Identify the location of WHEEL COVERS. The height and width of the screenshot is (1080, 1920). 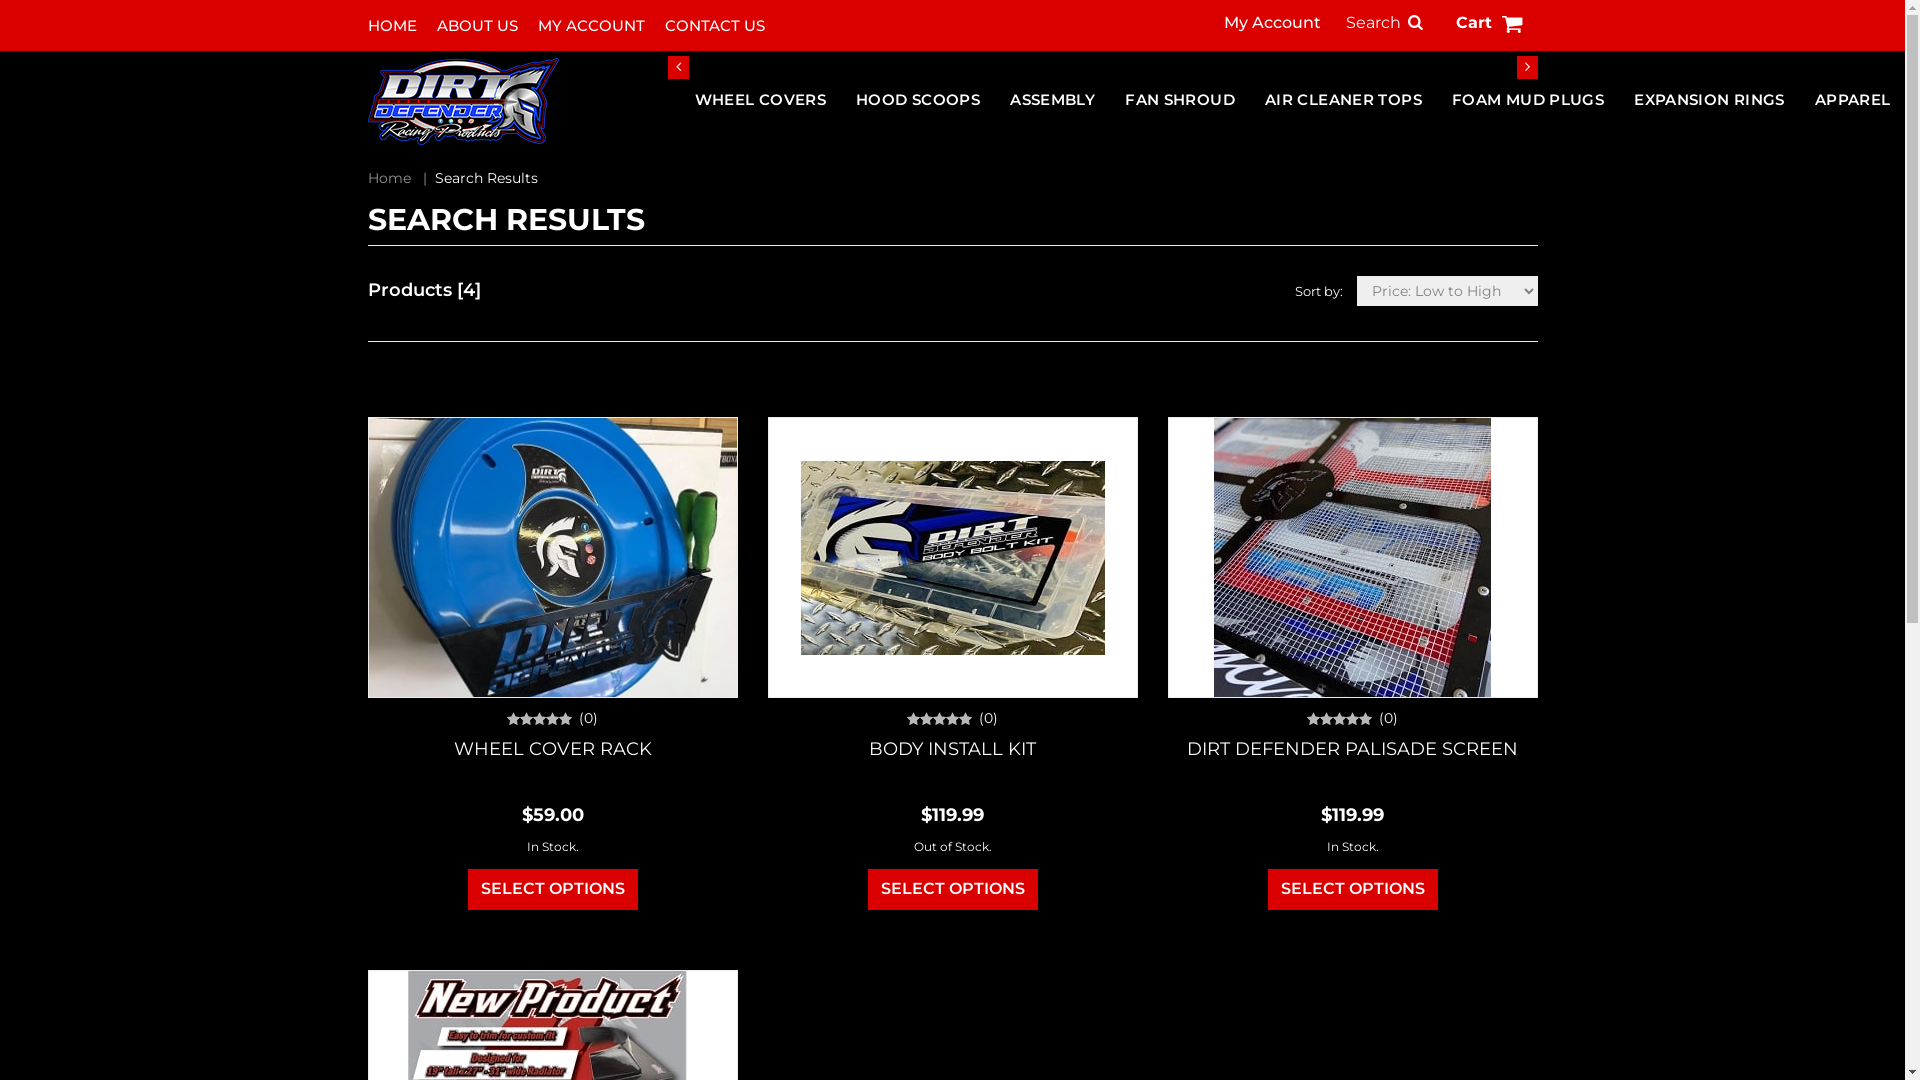
(761, 100).